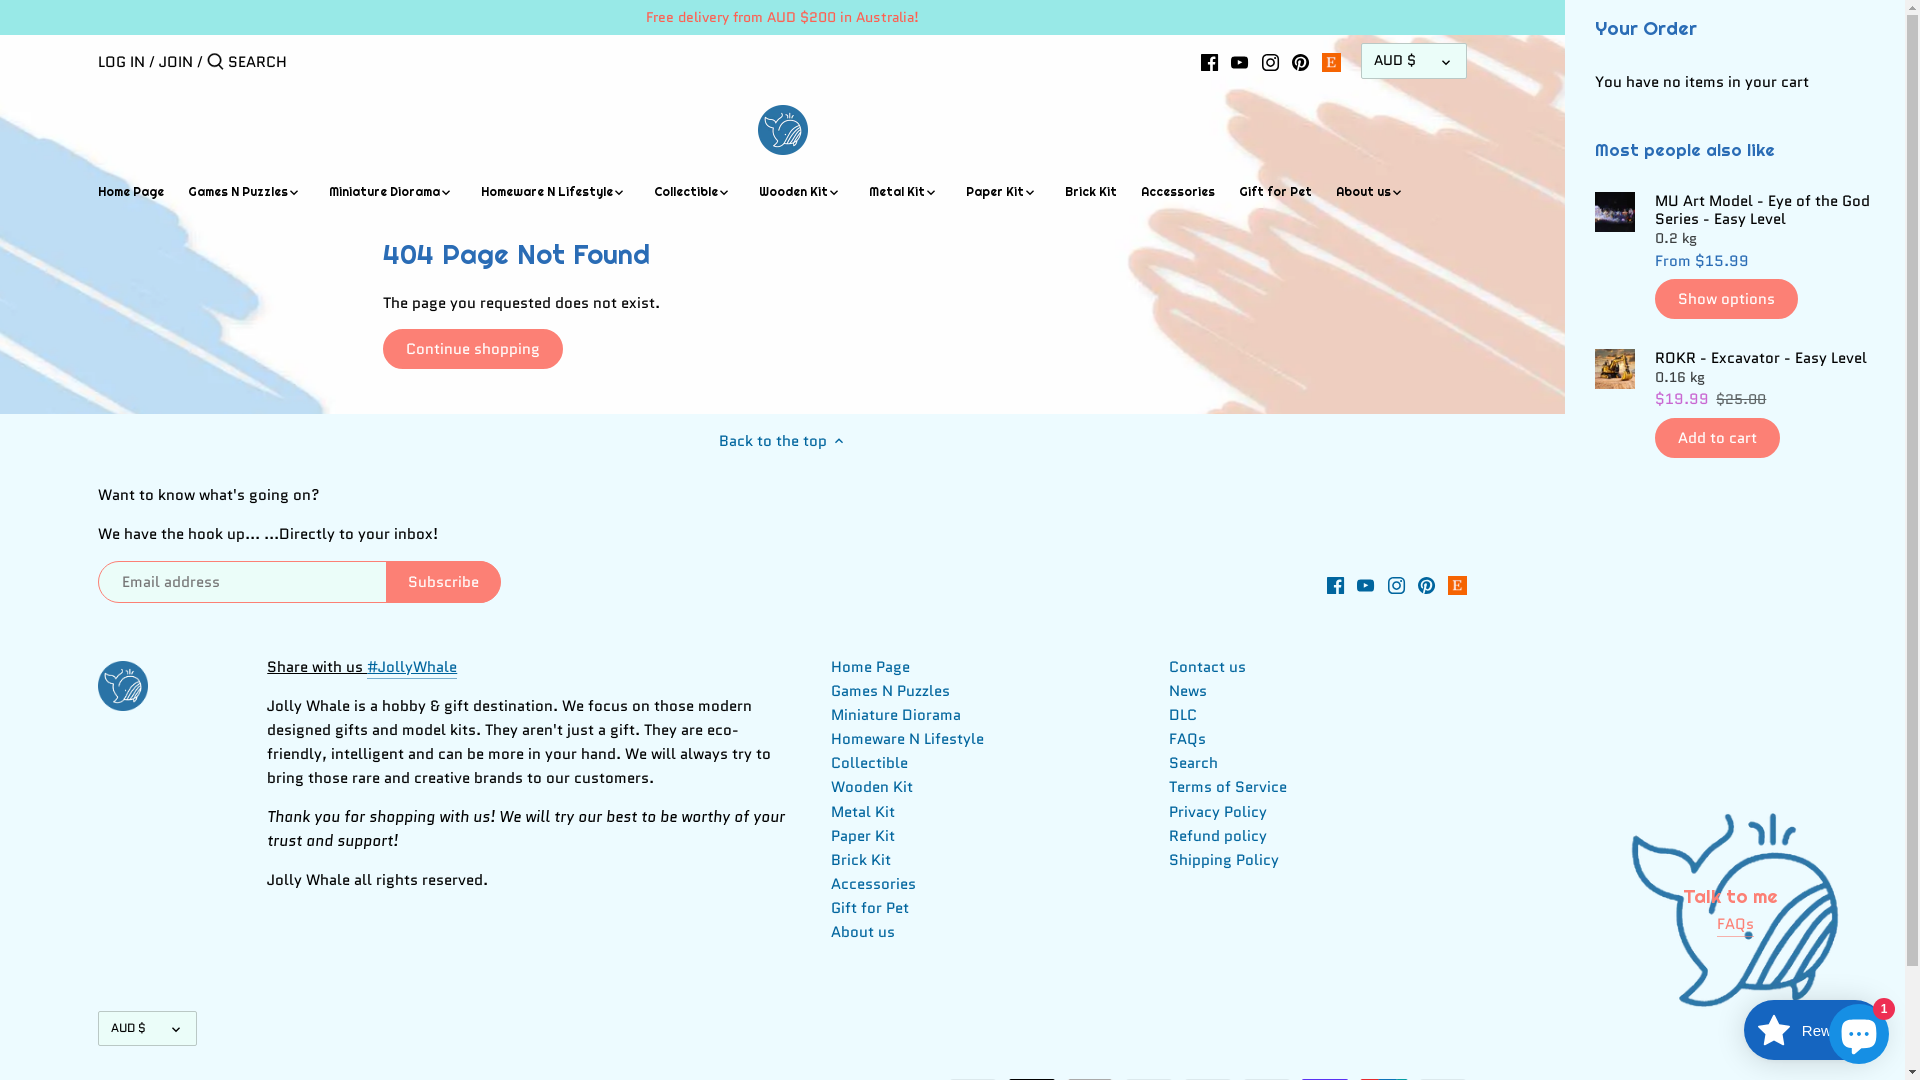  What do you see at coordinates (861, 860) in the screenshot?
I see `Brick Kit` at bounding box center [861, 860].